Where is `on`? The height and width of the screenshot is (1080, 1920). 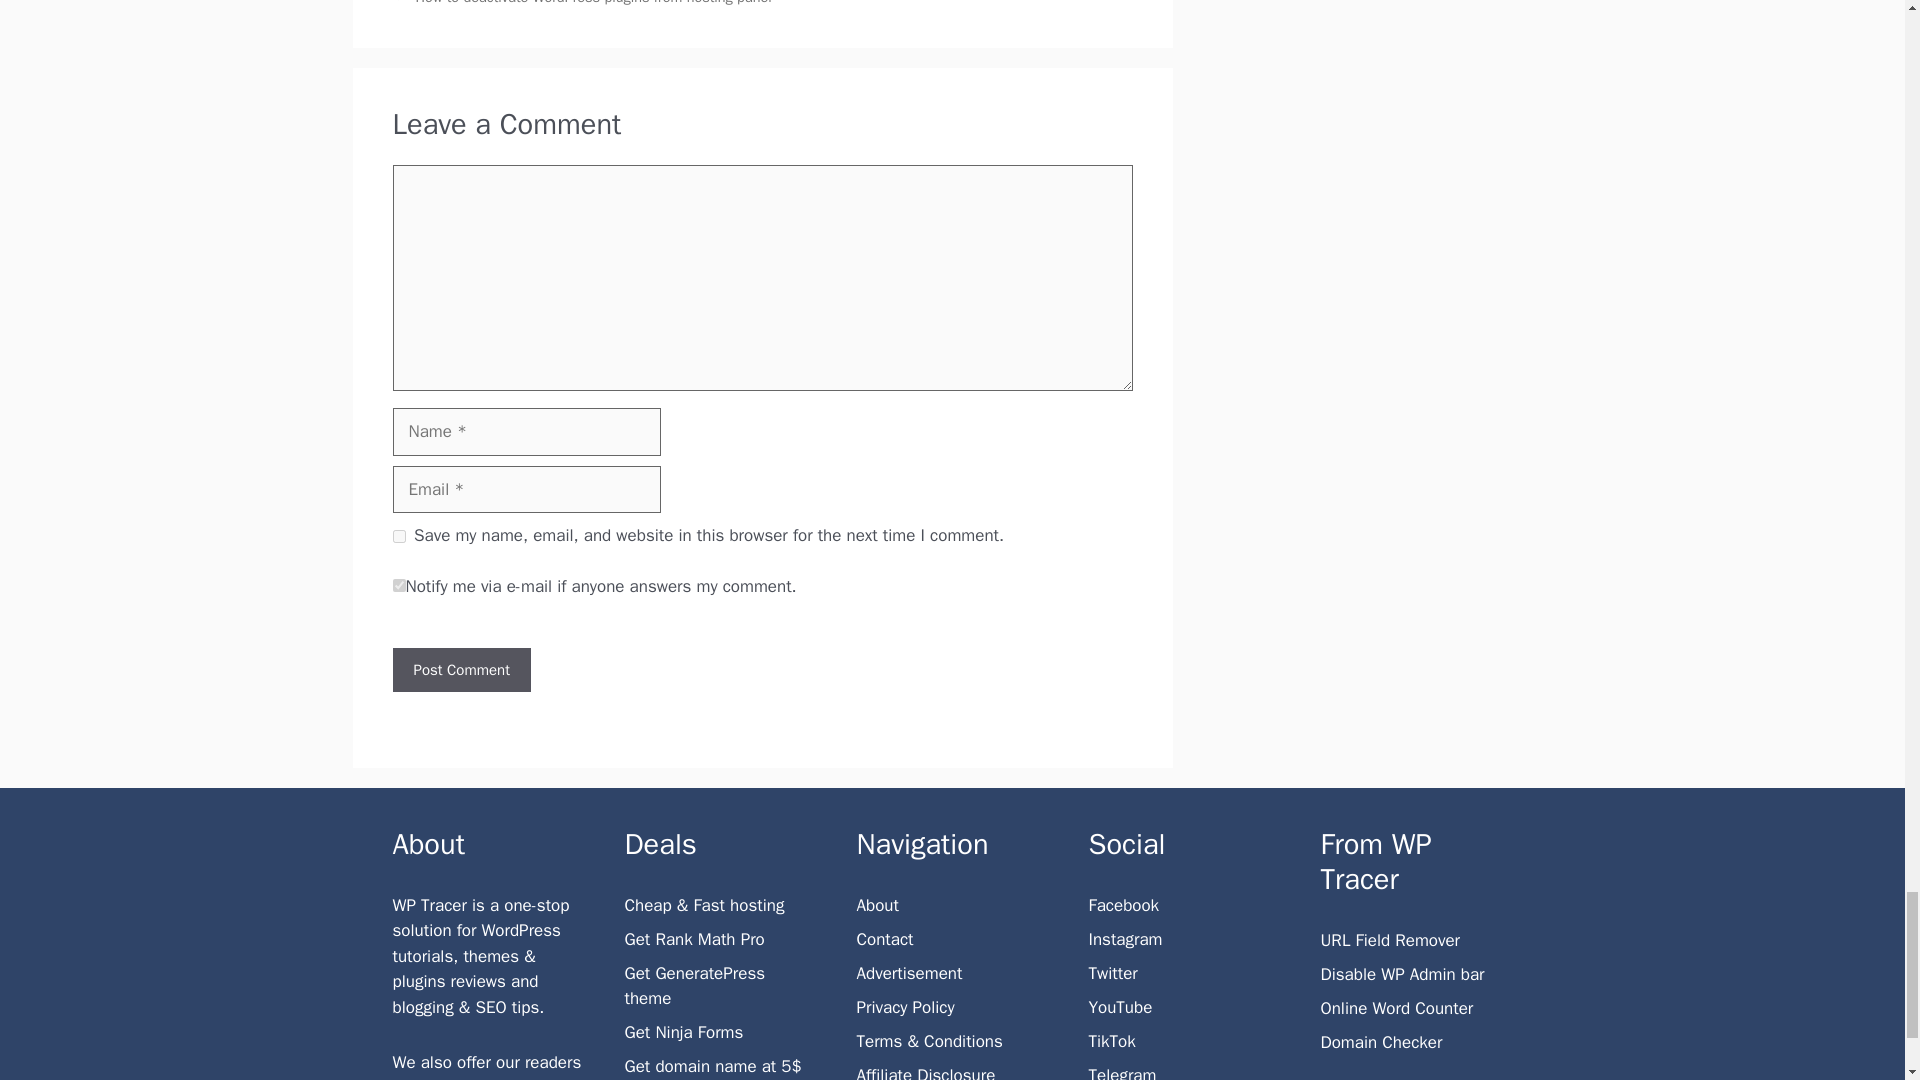
on is located at coordinates (398, 584).